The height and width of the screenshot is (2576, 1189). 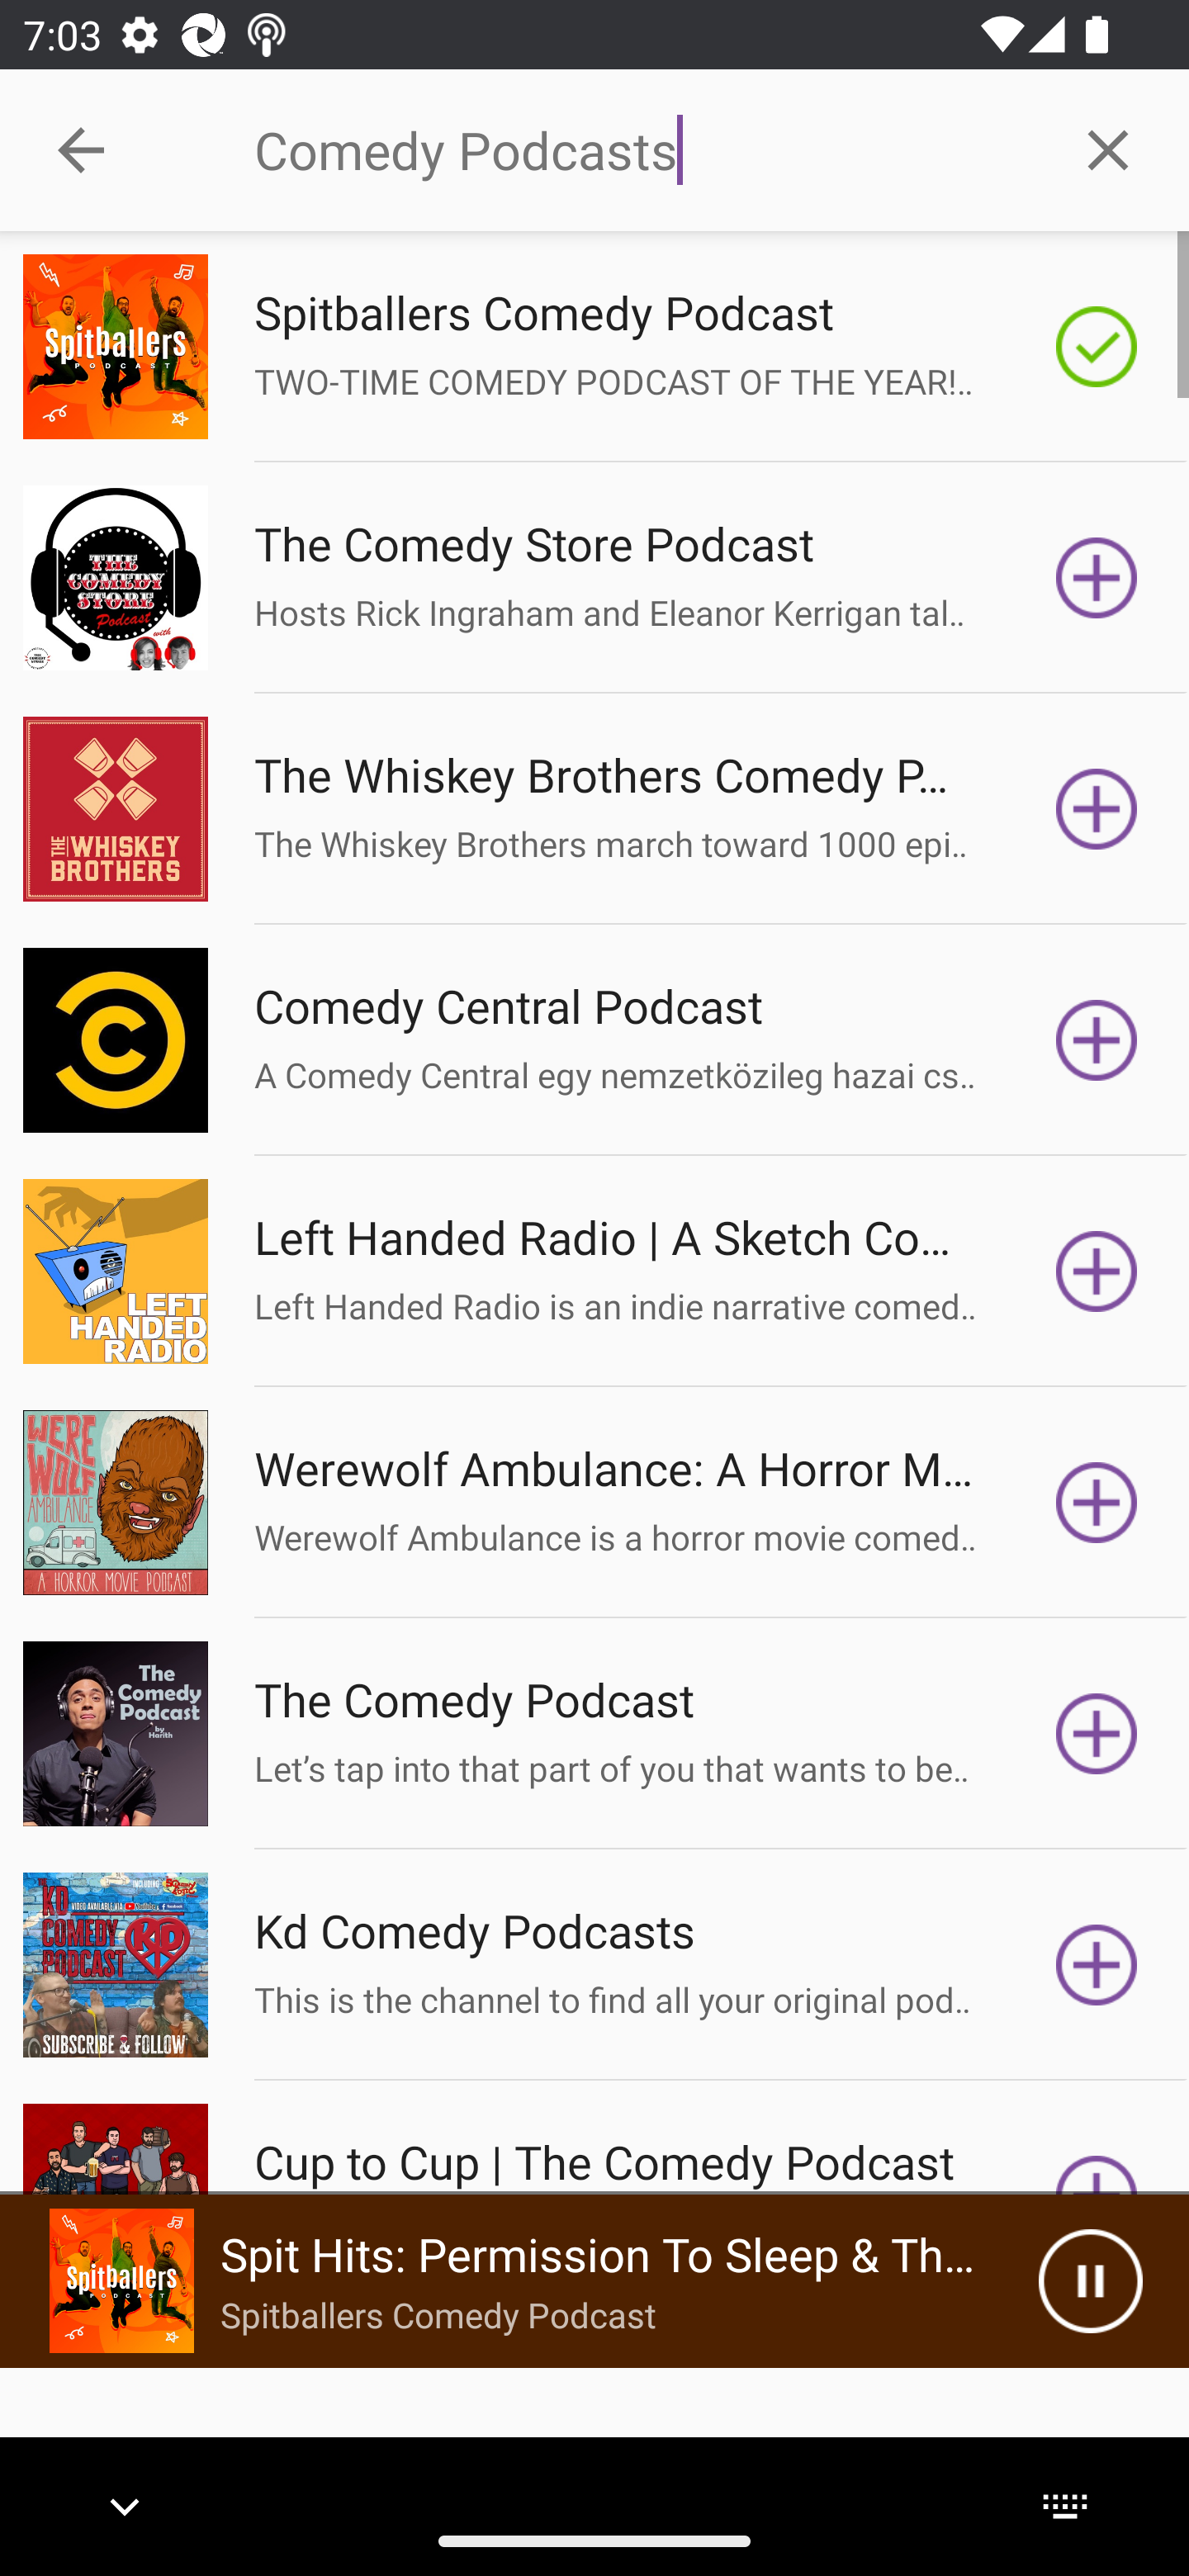 What do you see at coordinates (81, 150) in the screenshot?
I see `Collapse` at bounding box center [81, 150].